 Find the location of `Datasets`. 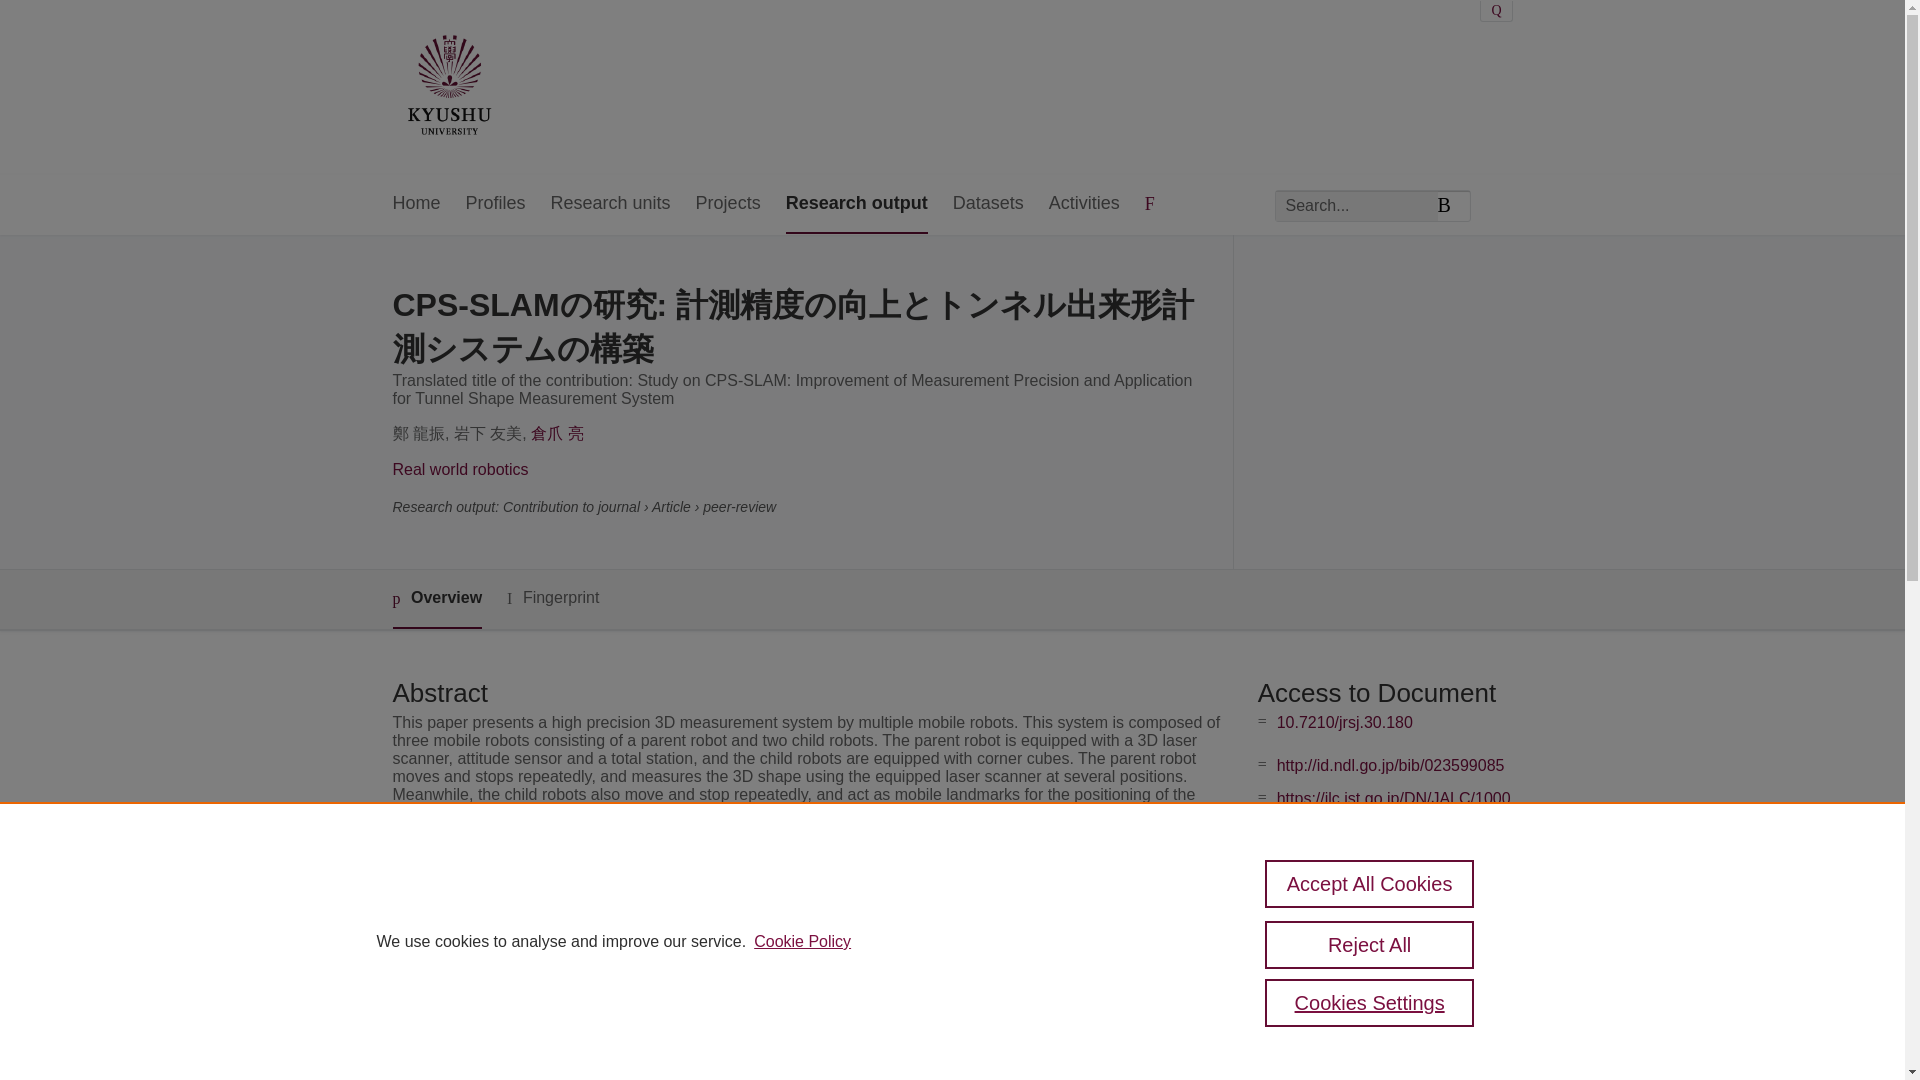

Datasets is located at coordinates (988, 204).